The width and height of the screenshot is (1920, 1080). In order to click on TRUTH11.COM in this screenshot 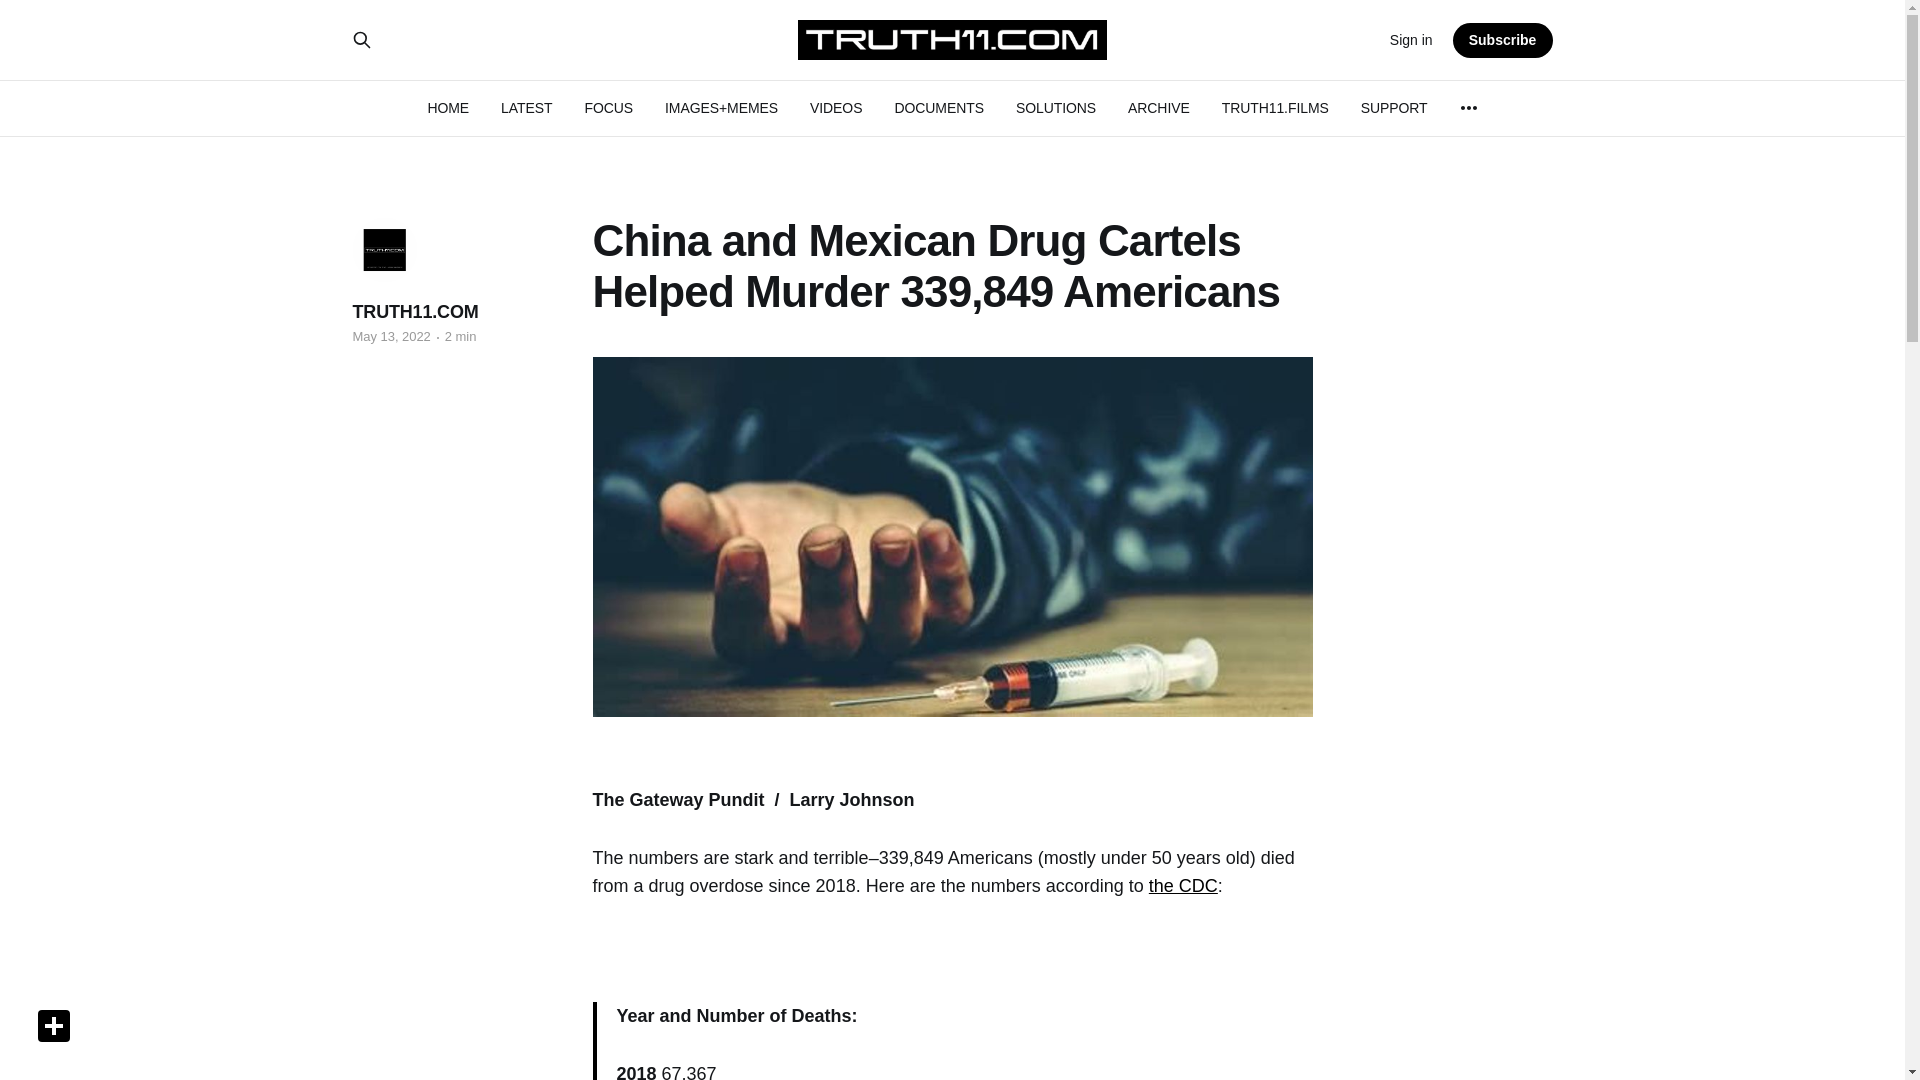, I will do `click(414, 312)`.